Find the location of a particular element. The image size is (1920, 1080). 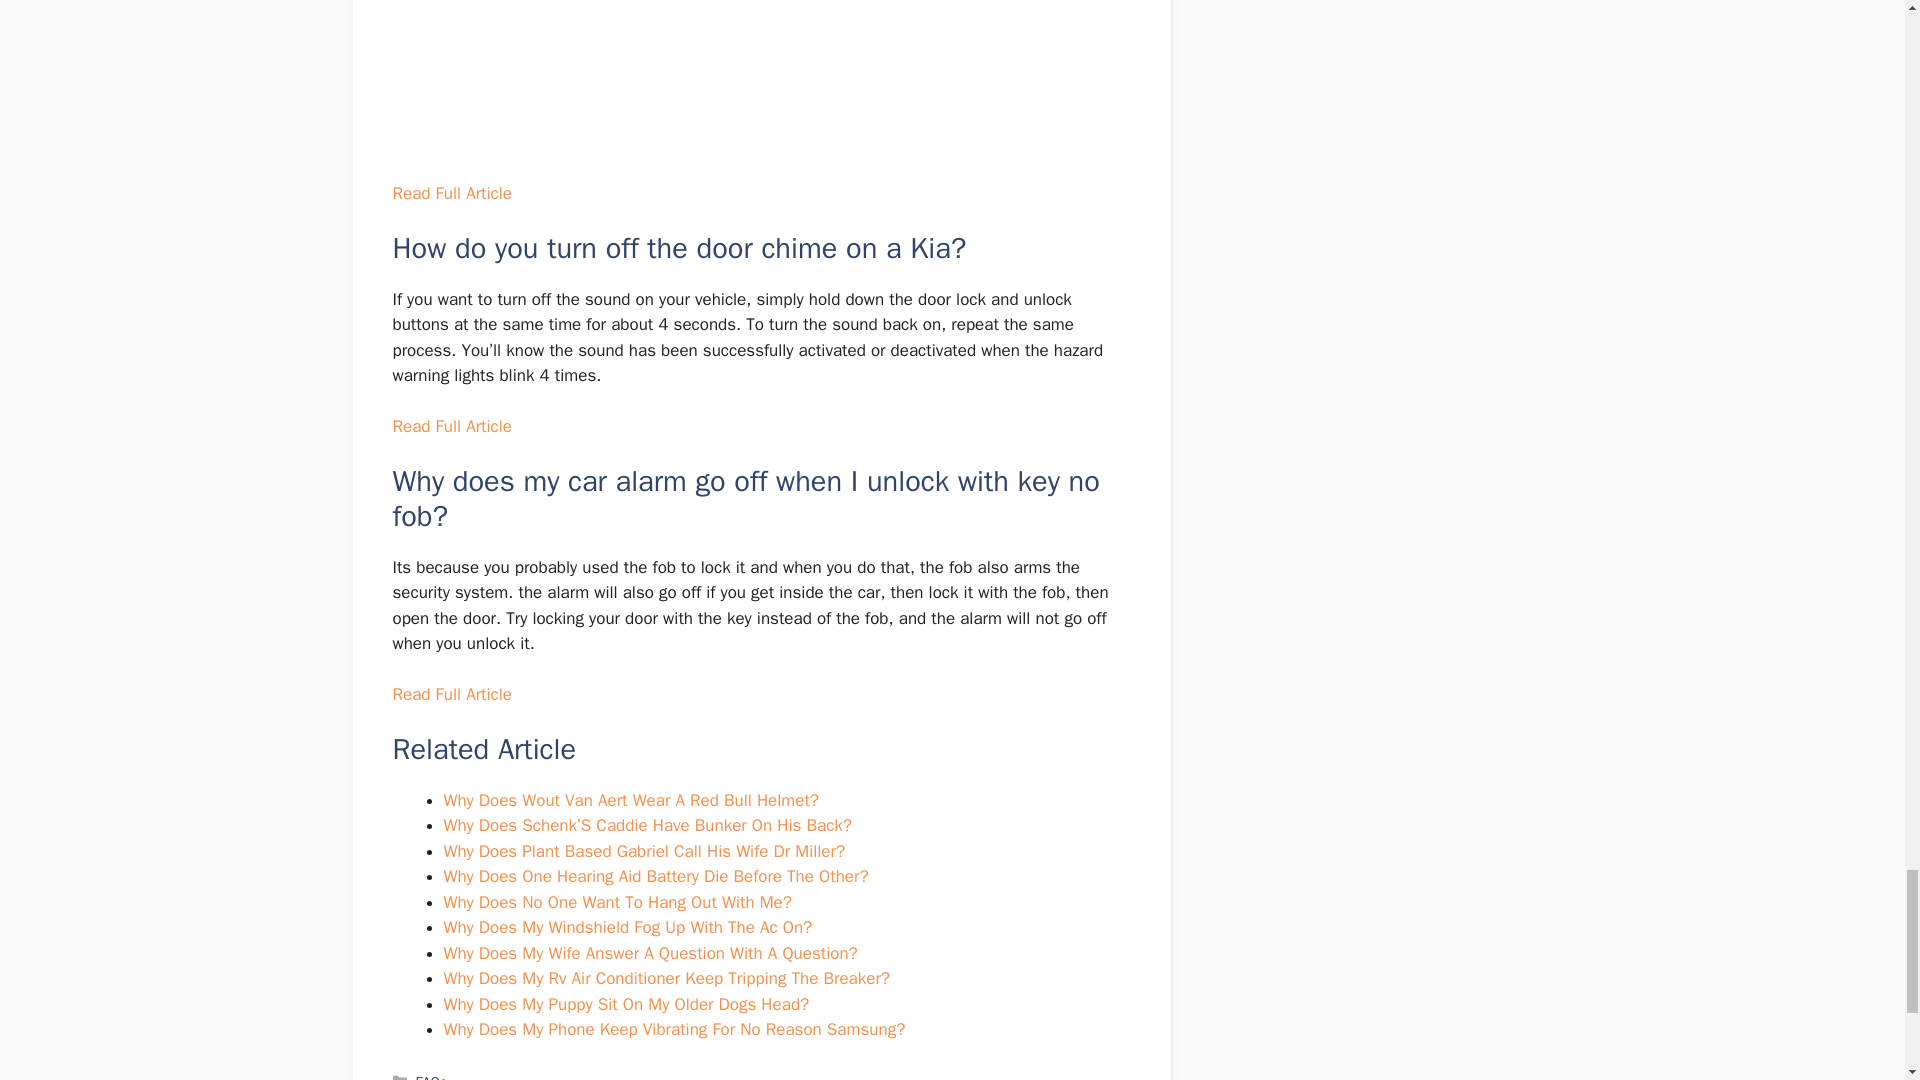

Read Full Article is located at coordinates (450, 426).